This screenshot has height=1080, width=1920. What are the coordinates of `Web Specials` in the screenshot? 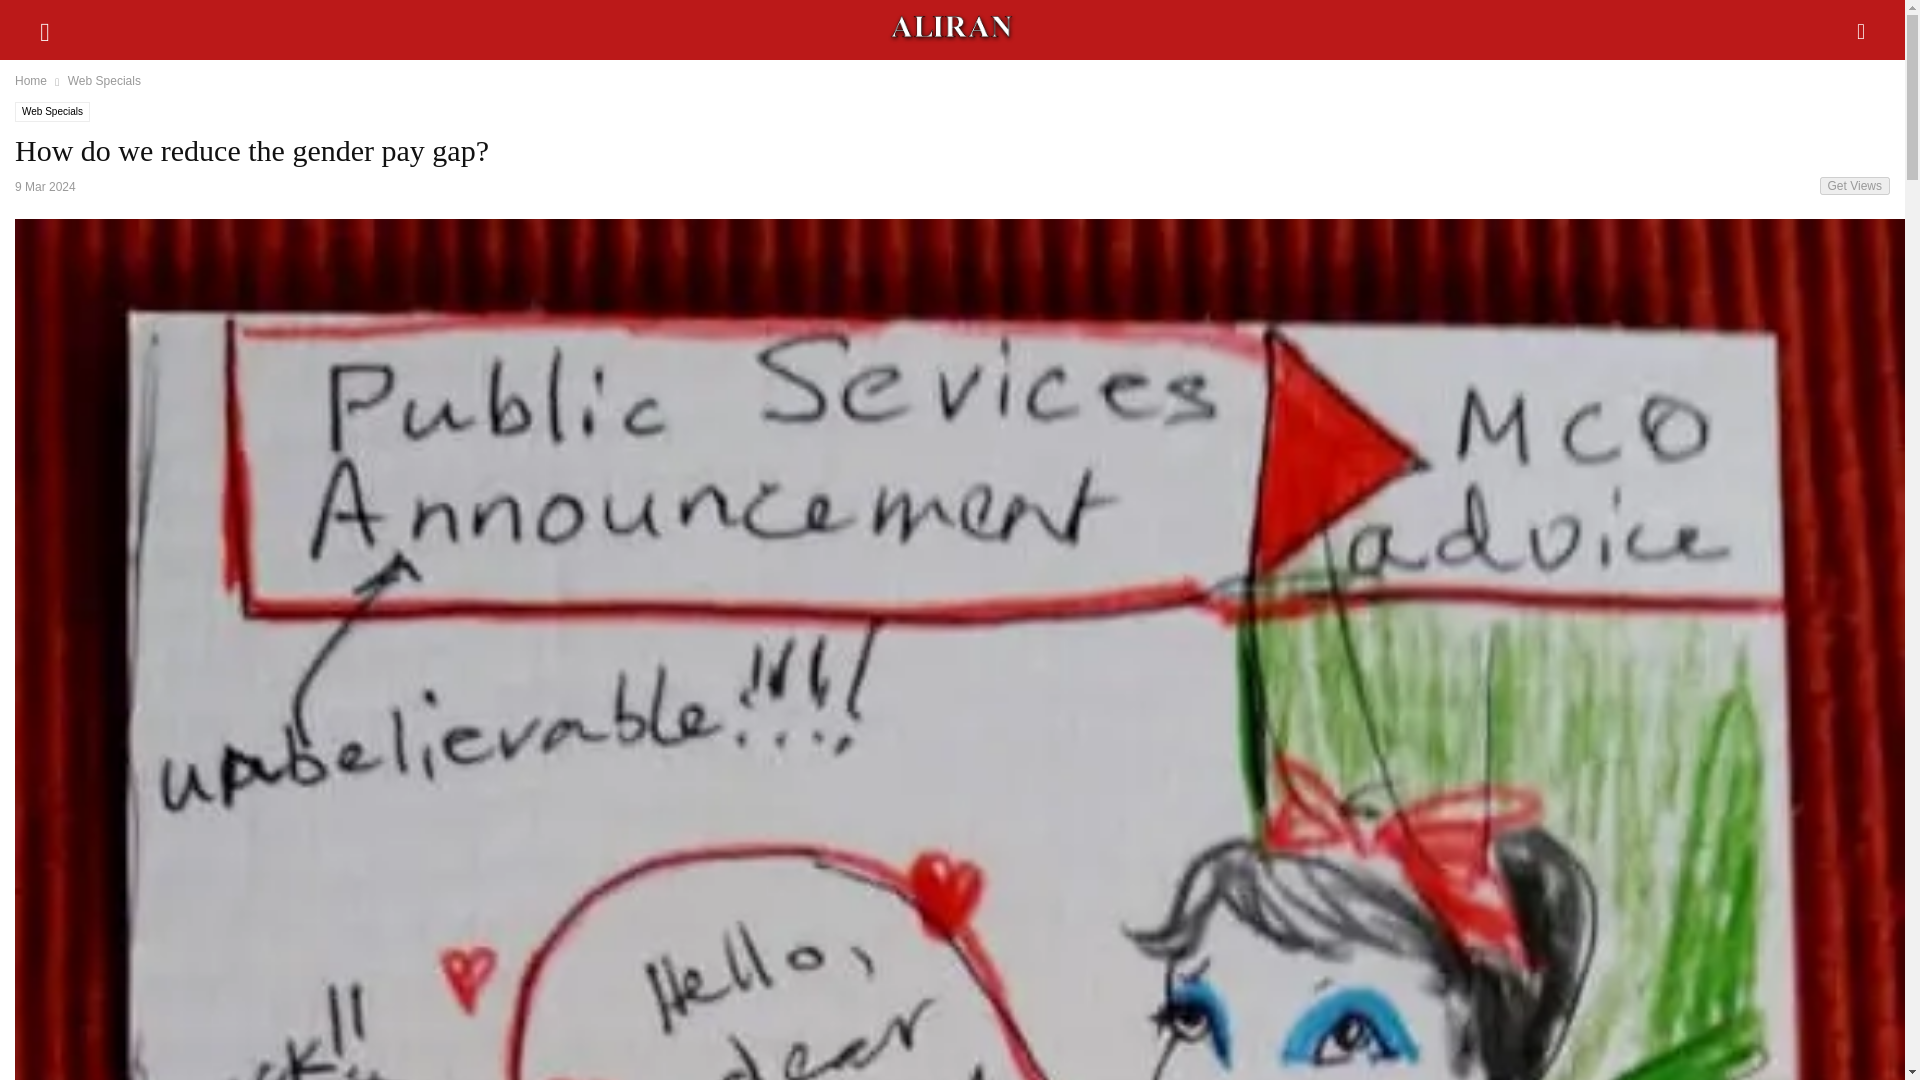 It's located at (52, 112).